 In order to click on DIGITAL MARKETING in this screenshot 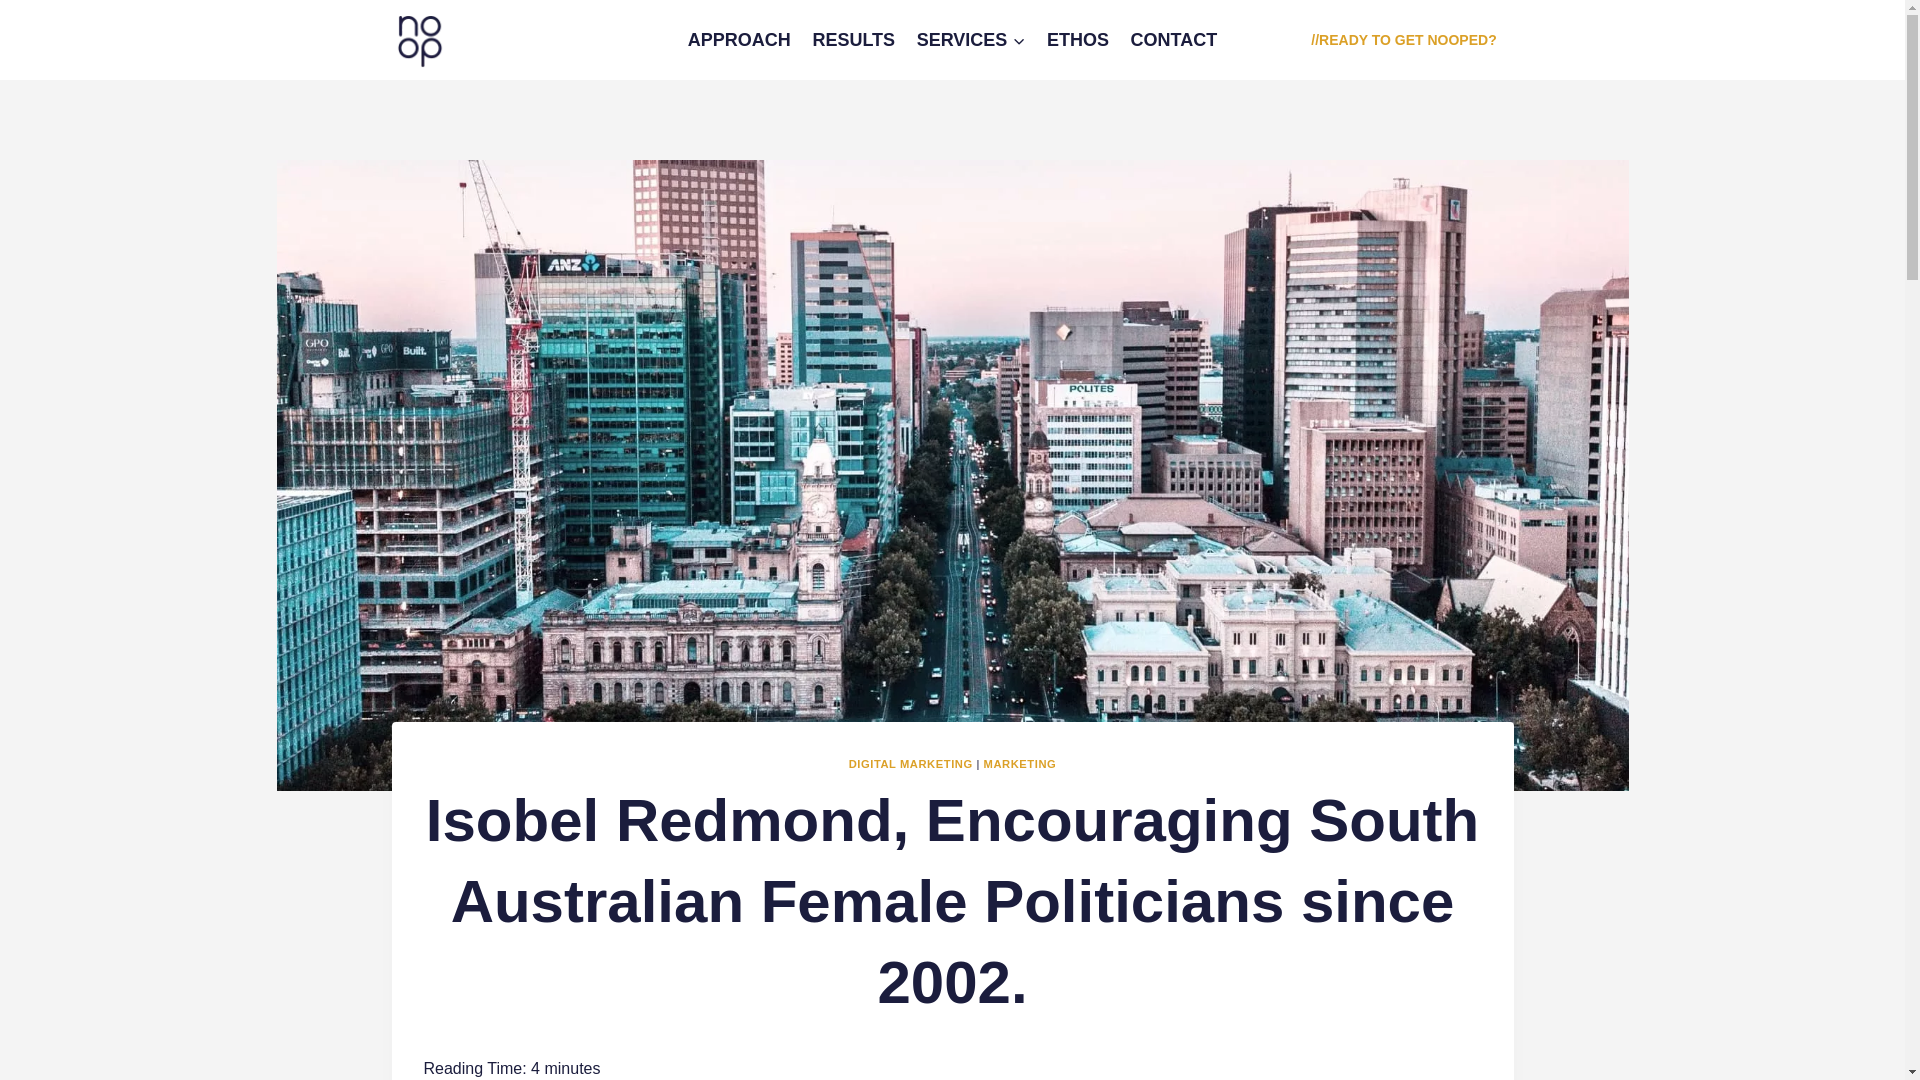, I will do `click(910, 764)`.